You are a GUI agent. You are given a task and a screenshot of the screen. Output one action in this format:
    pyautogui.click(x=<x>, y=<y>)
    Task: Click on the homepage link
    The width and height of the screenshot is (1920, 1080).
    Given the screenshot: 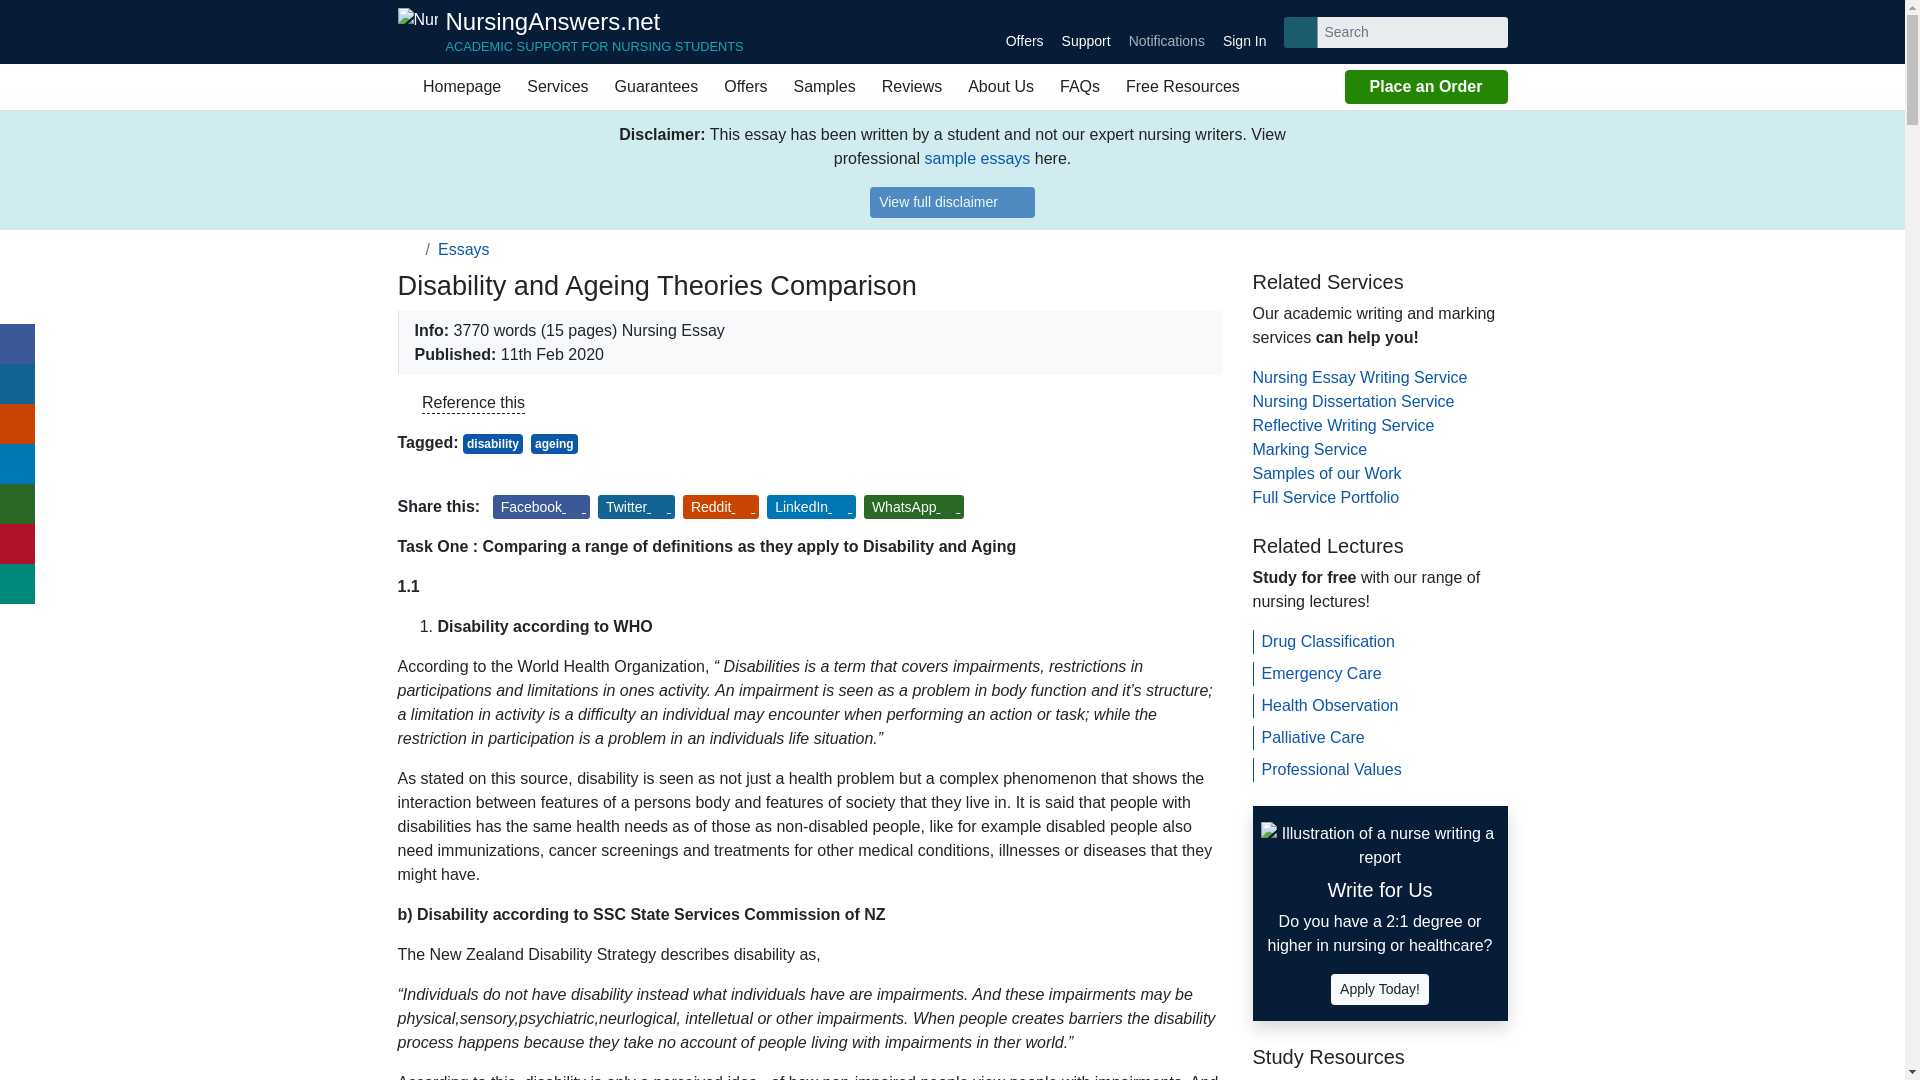 What is the action you would take?
    pyautogui.click(x=657, y=86)
    